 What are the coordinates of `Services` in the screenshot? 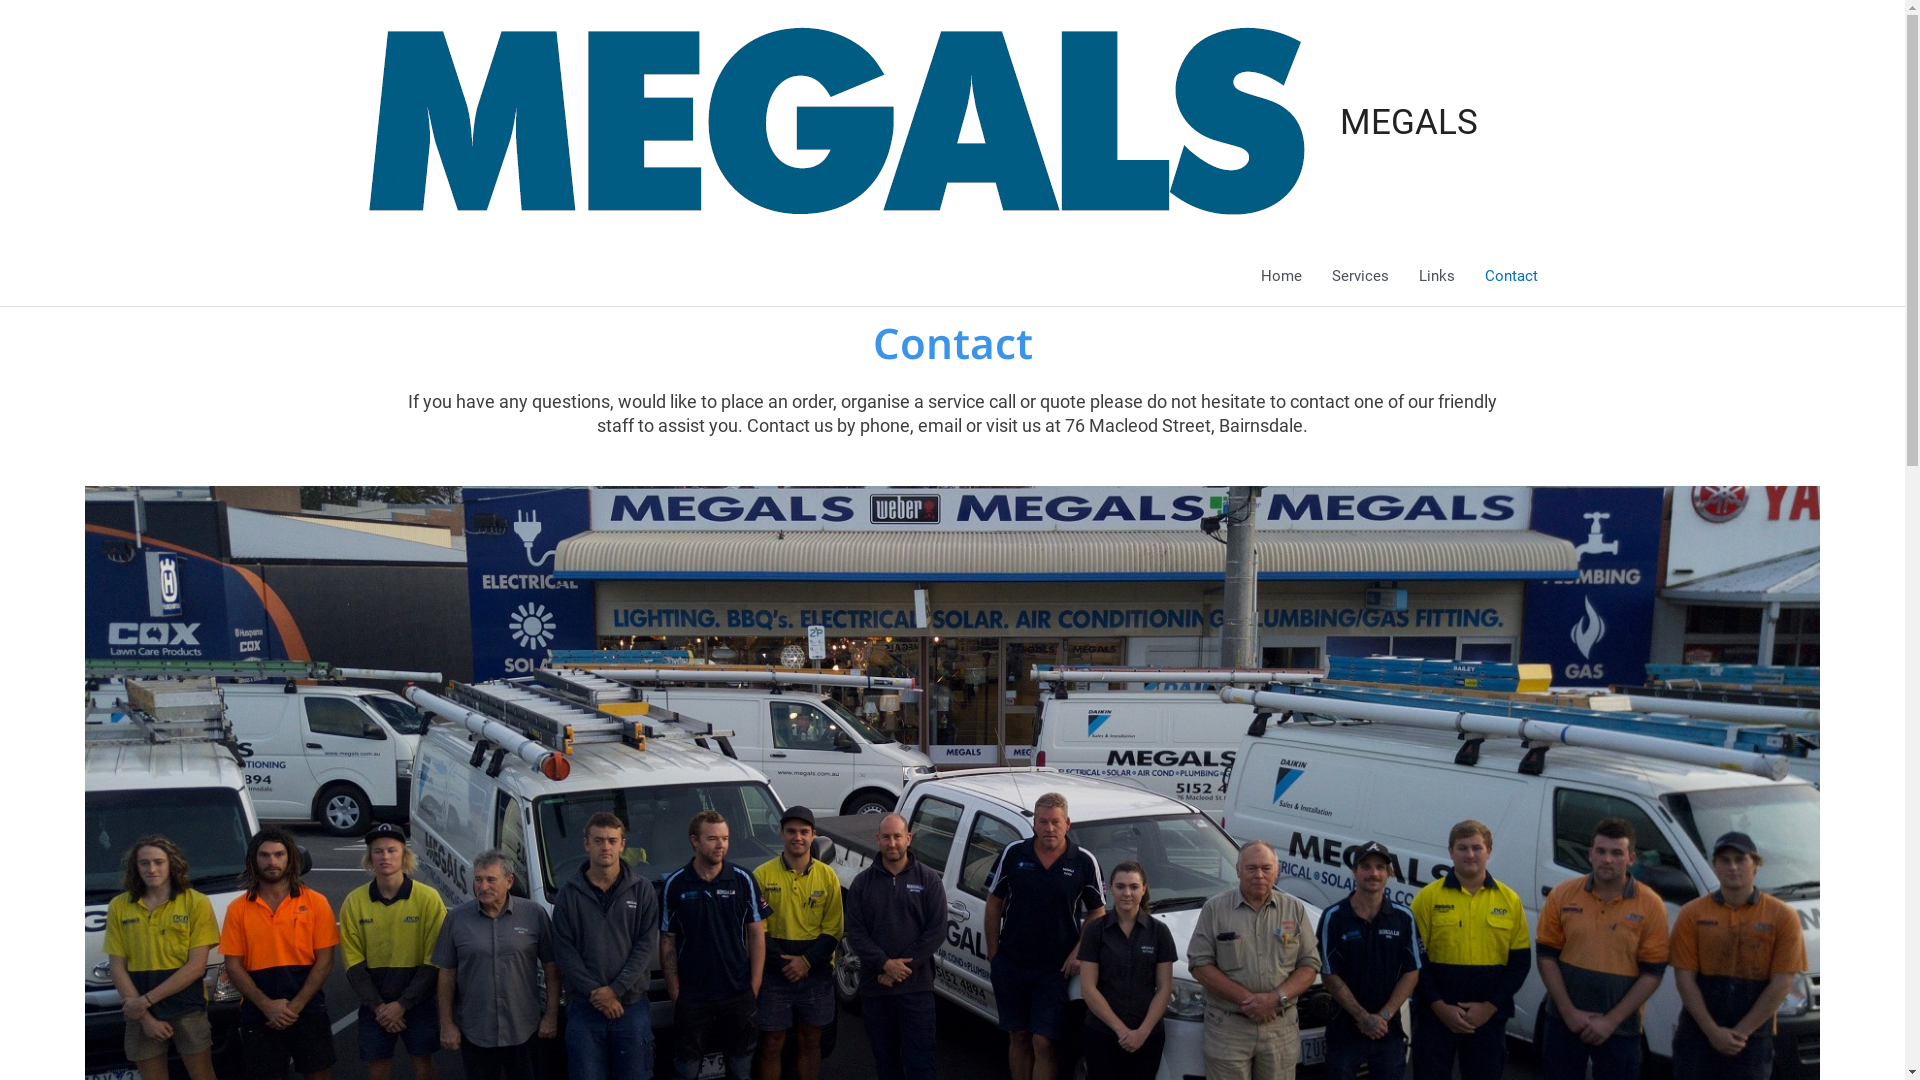 It's located at (1360, 276).